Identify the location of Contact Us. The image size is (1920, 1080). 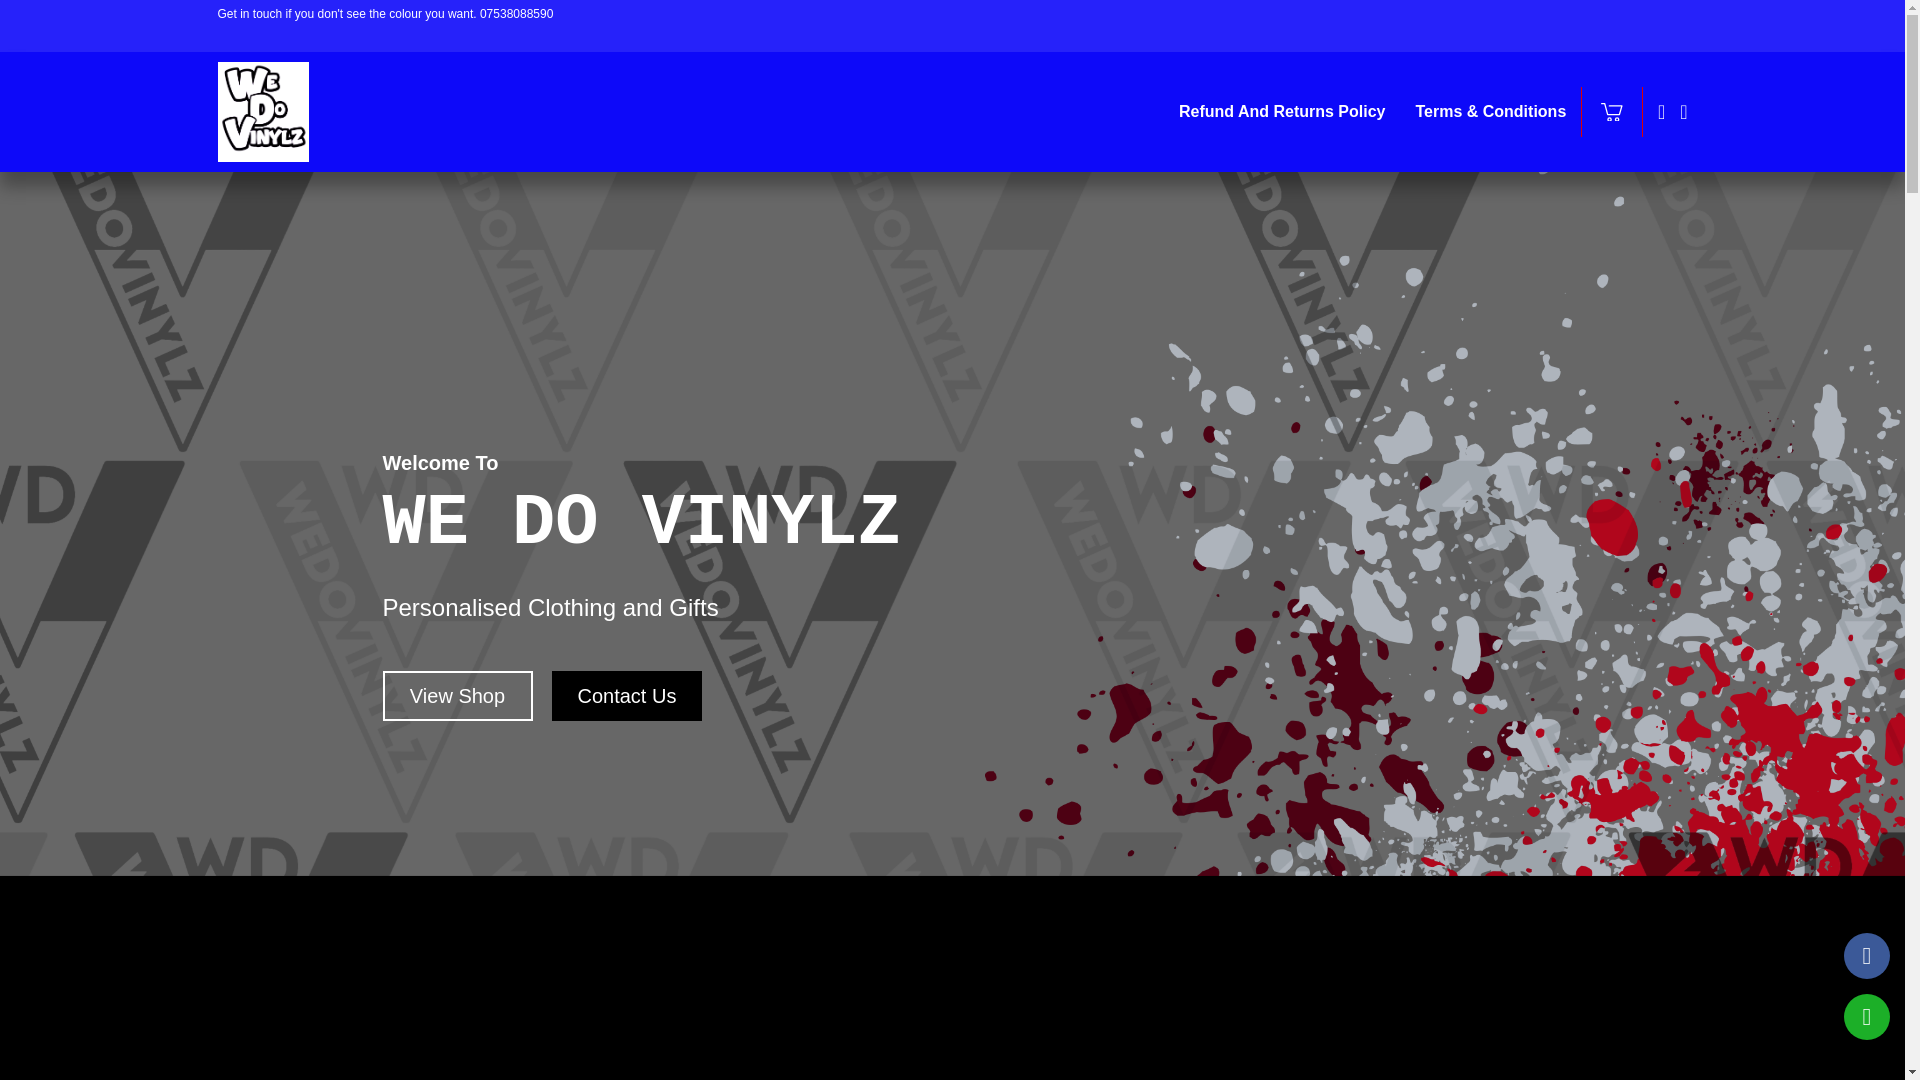
(627, 696).